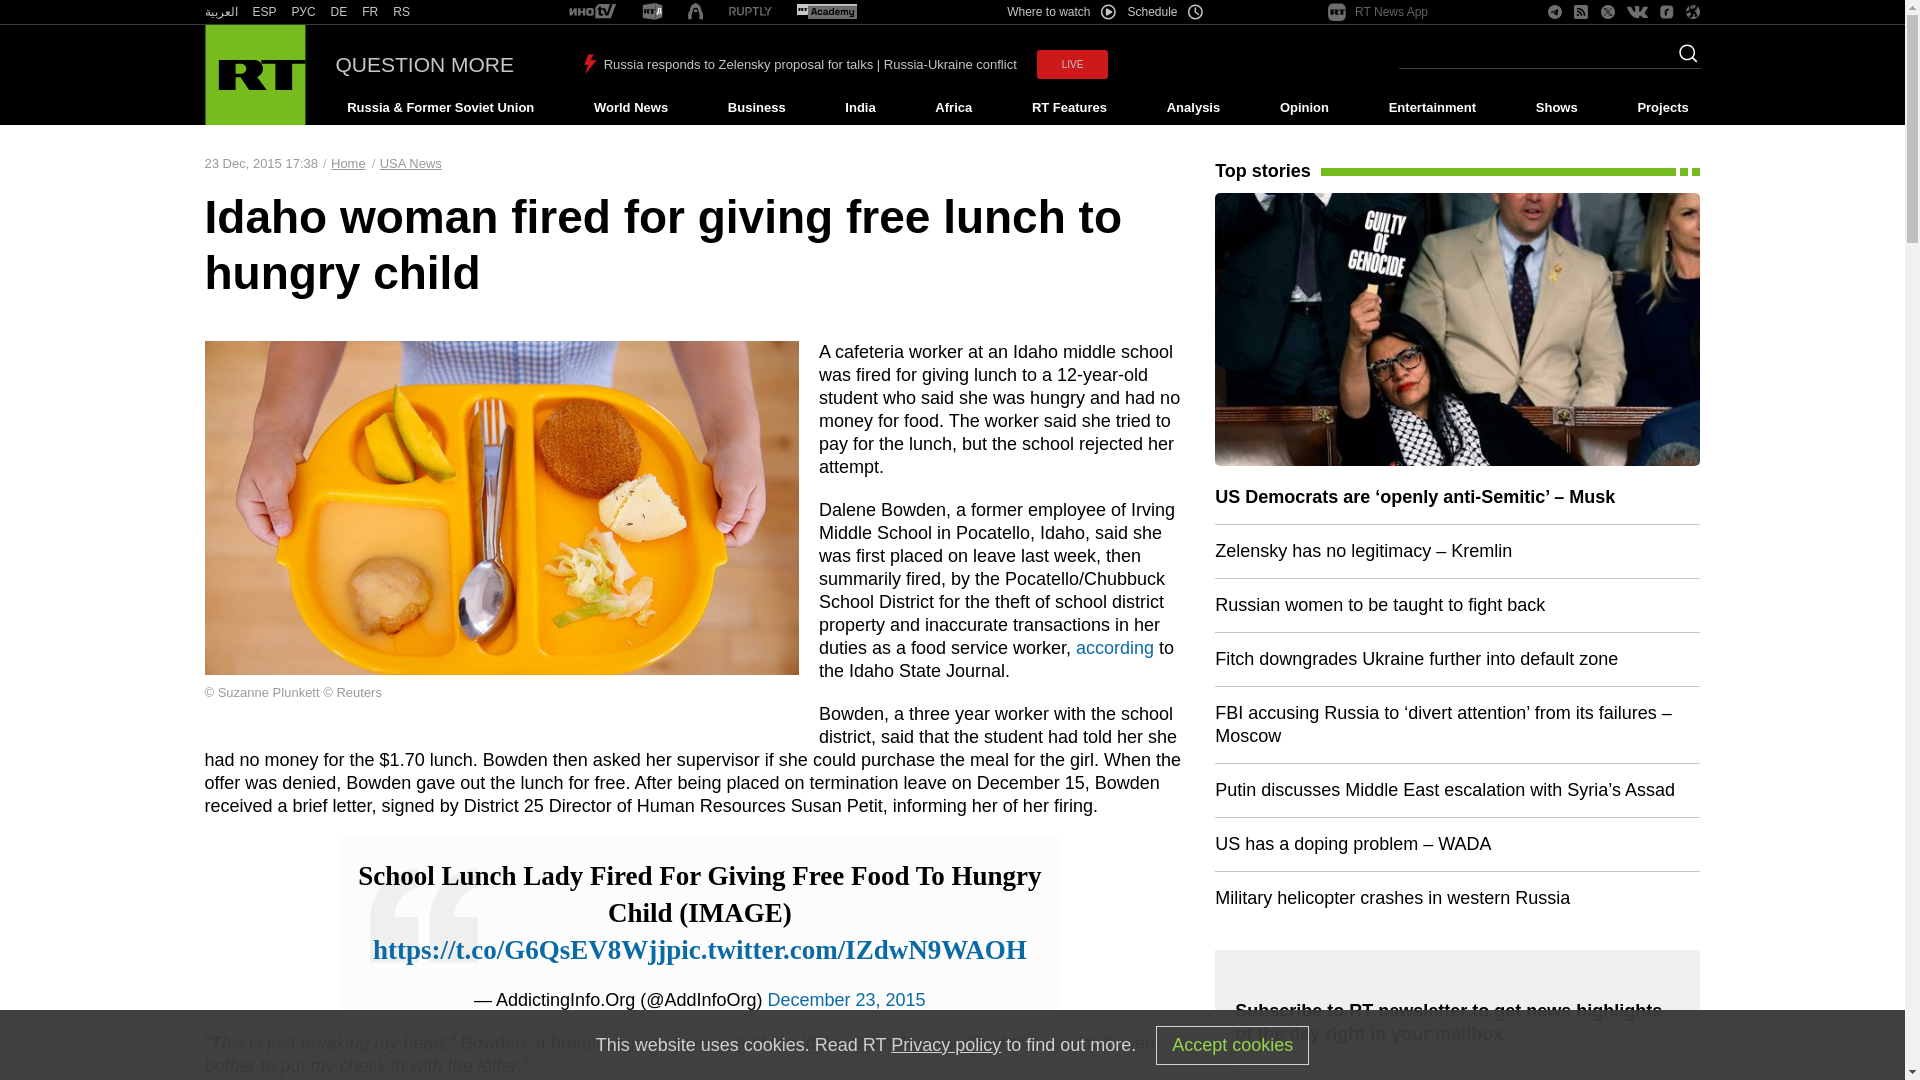 Image resolution: width=1920 pixels, height=1080 pixels. I want to click on RT , so click(370, 12).